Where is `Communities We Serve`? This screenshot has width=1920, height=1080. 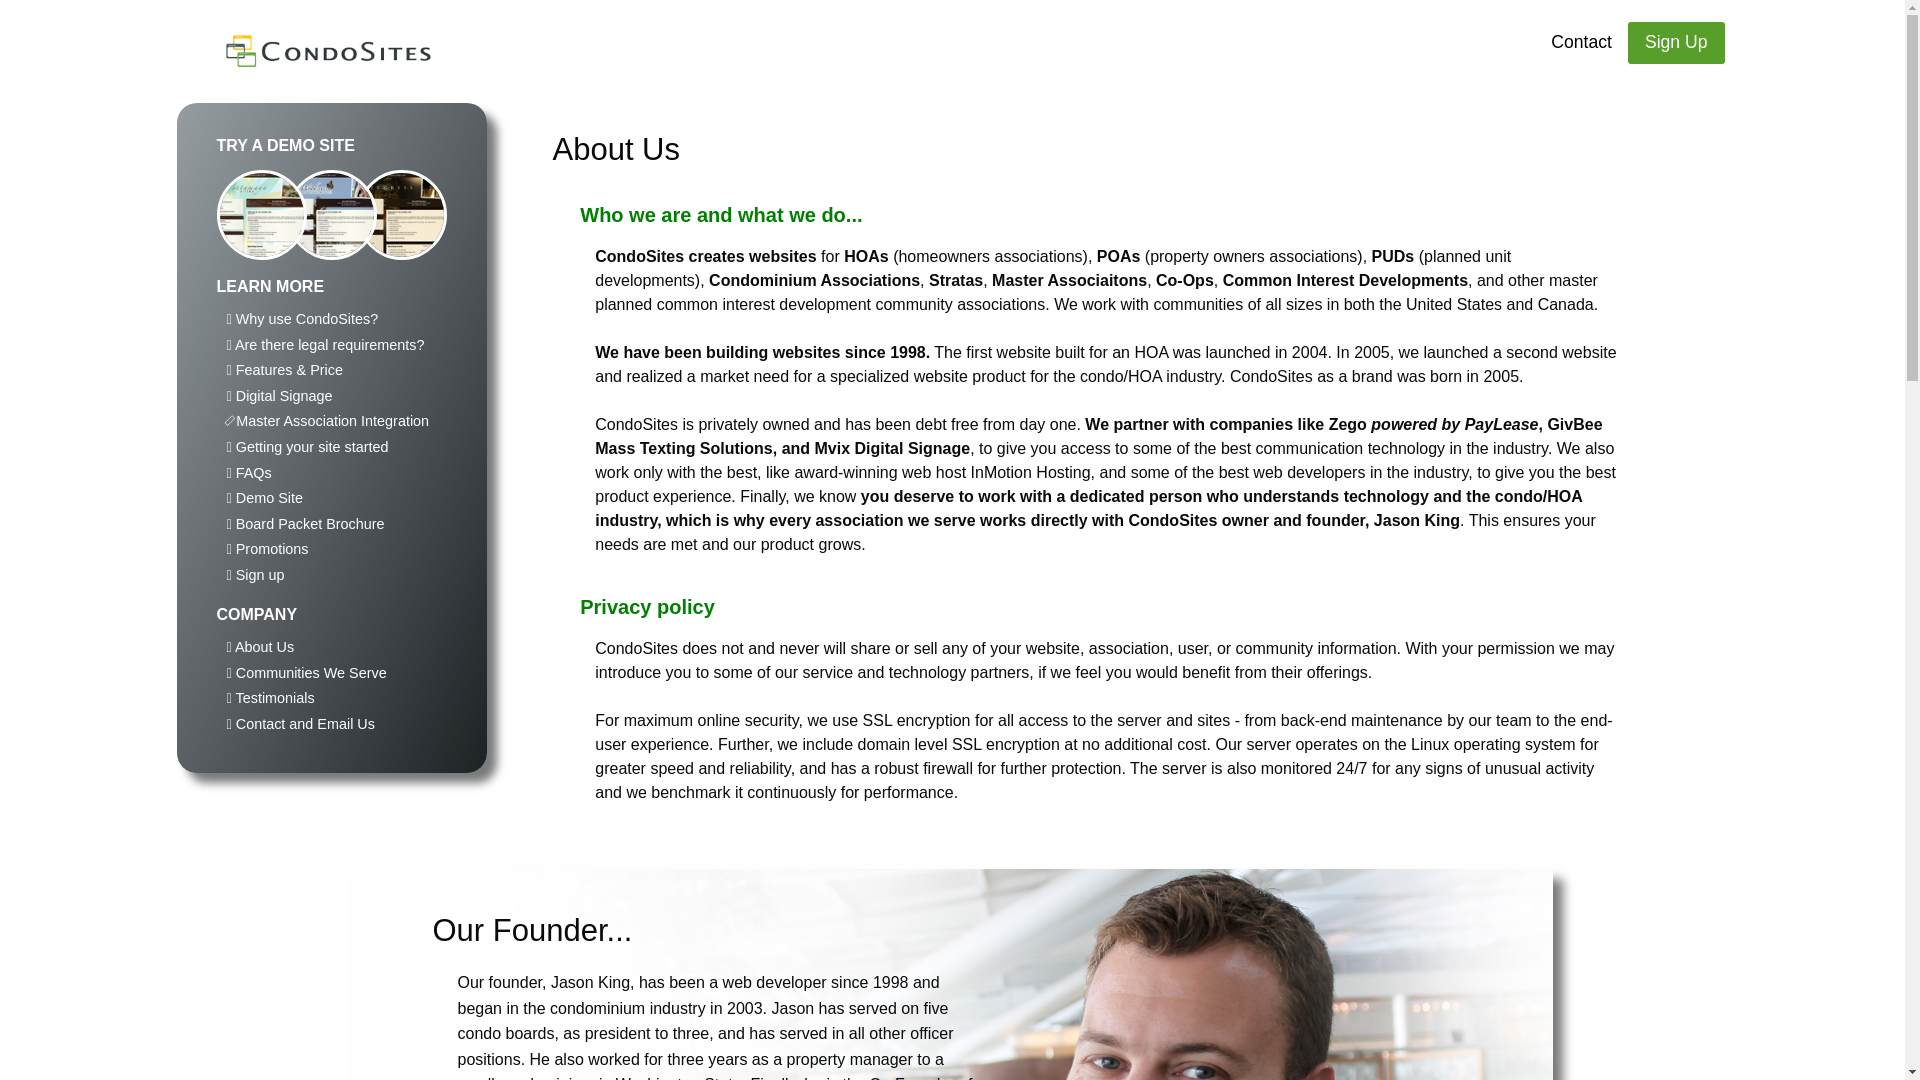
Communities We Serve is located at coordinates (306, 673).